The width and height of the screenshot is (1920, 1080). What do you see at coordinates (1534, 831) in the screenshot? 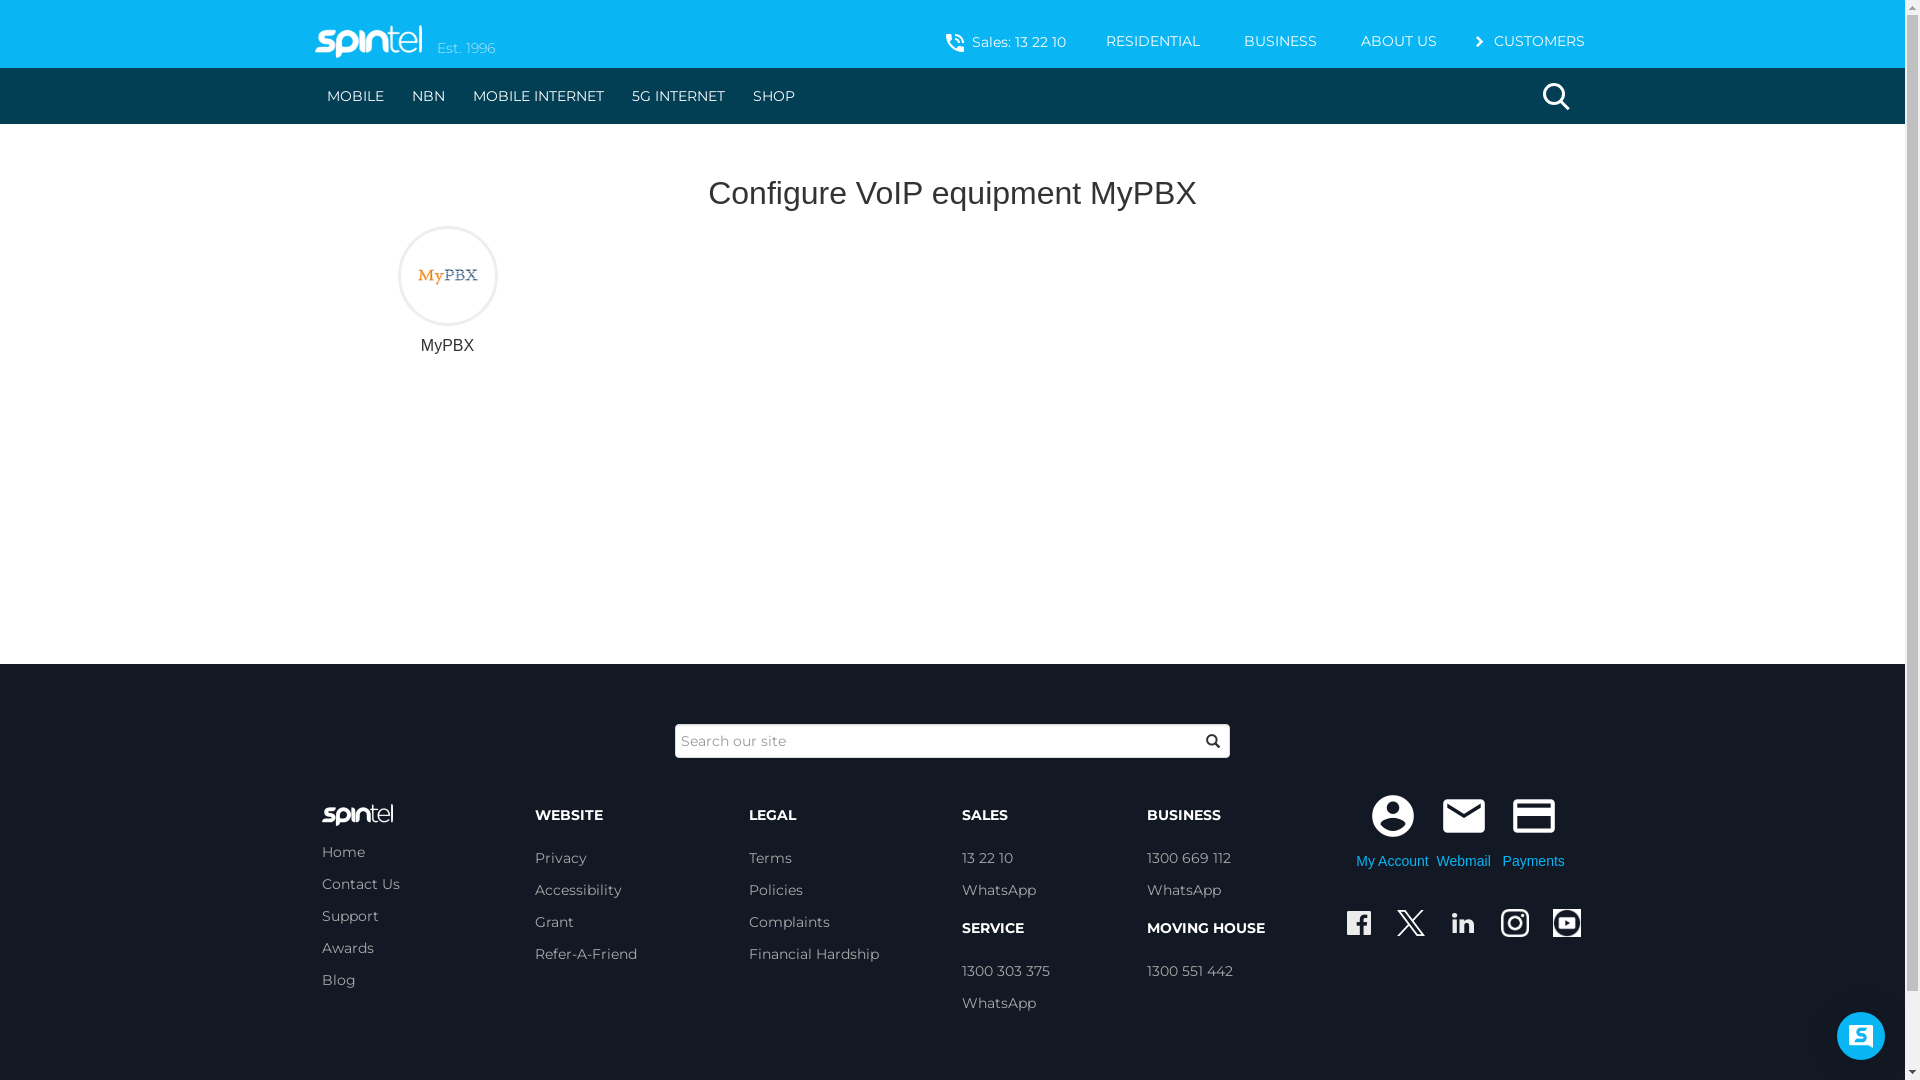
I see `credit_card
Payments` at bounding box center [1534, 831].